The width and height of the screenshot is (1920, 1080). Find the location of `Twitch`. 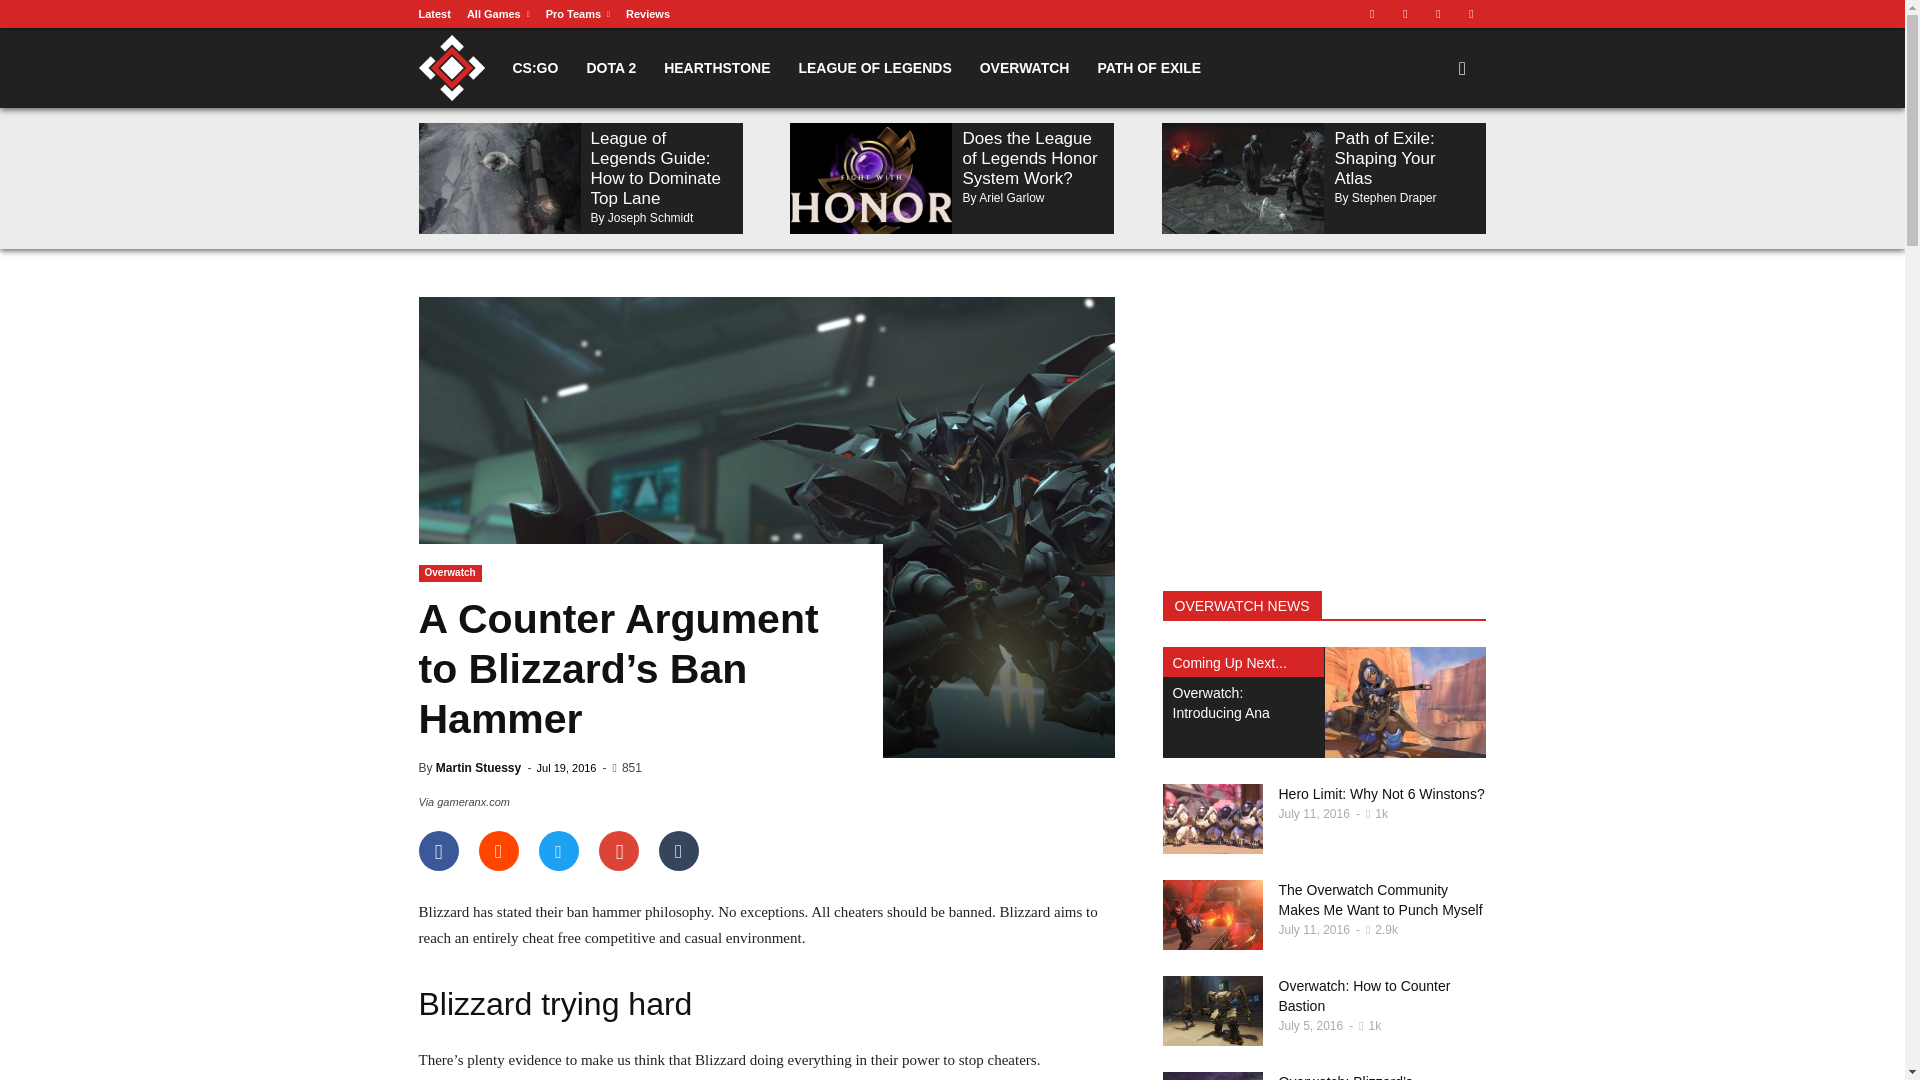

Twitch is located at coordinates (1405, 14).